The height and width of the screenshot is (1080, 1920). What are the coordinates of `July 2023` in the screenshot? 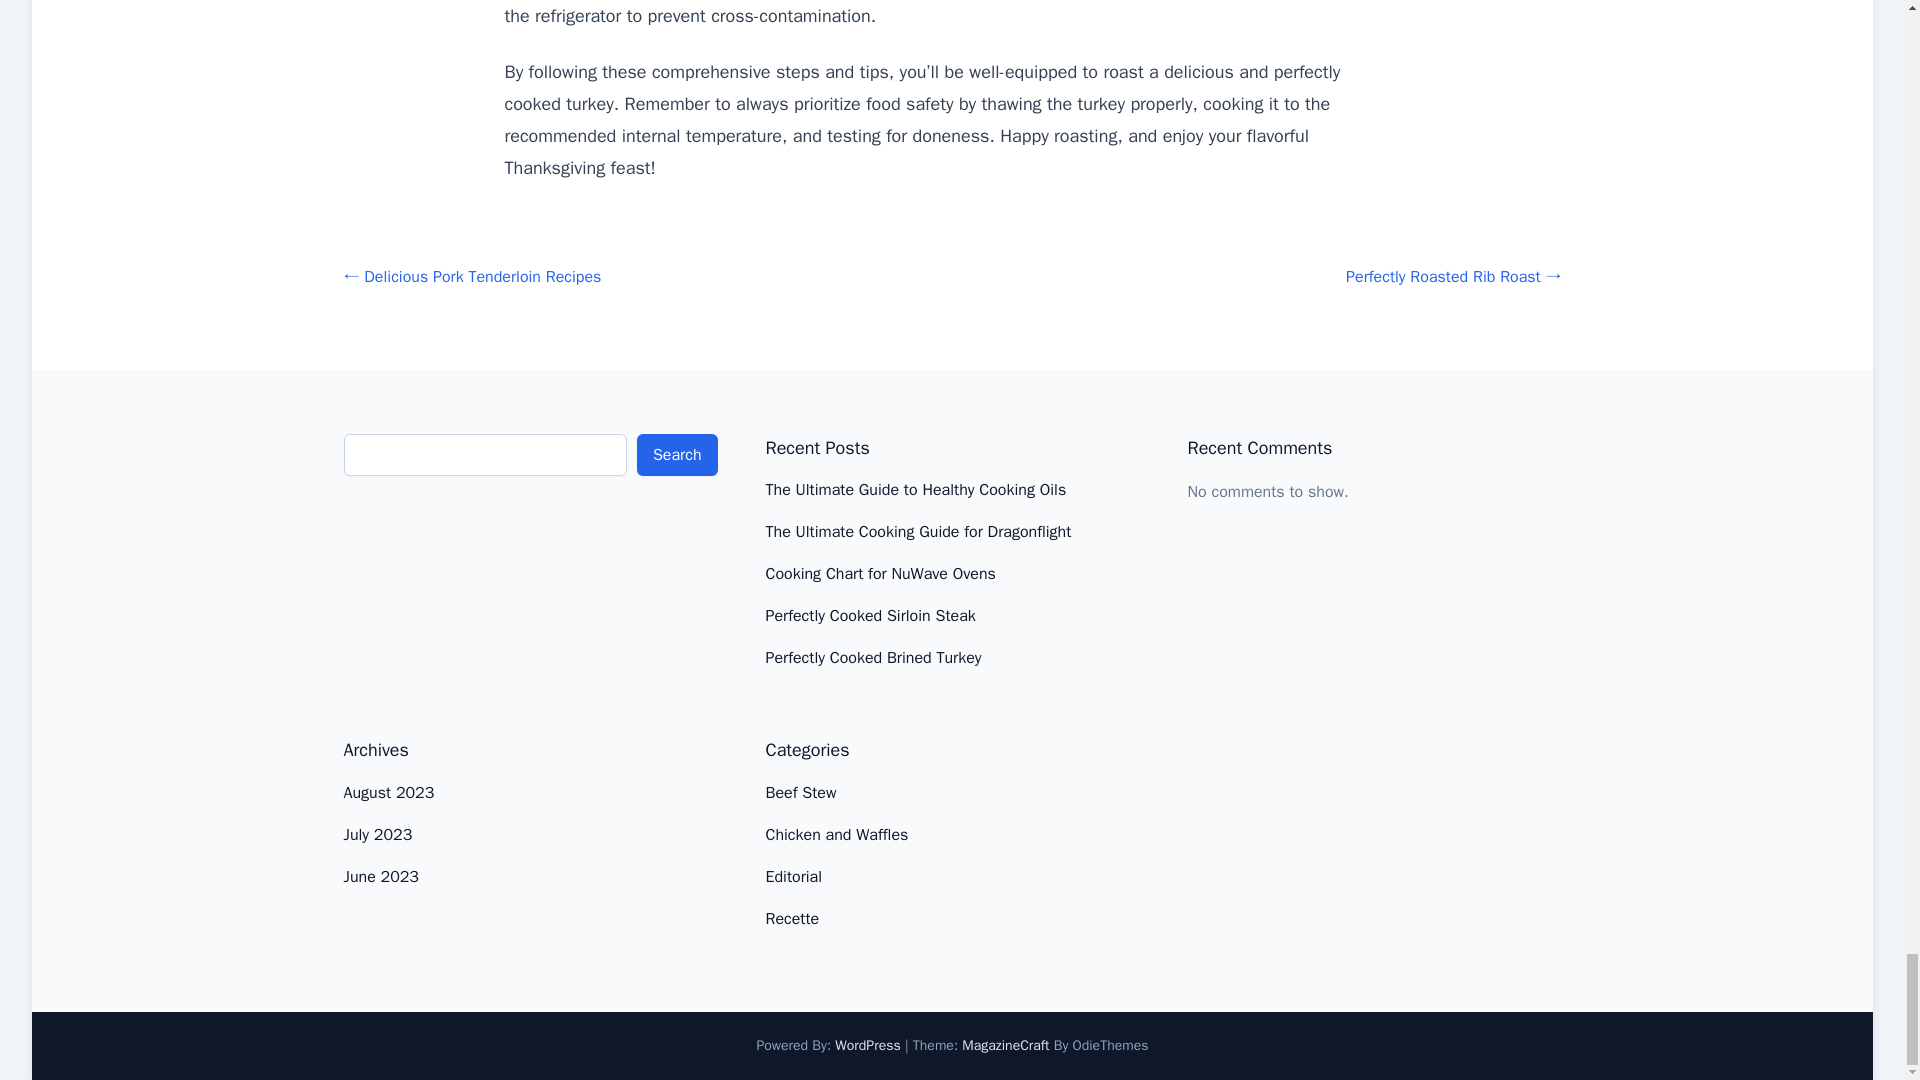 It's located at (378, 834).